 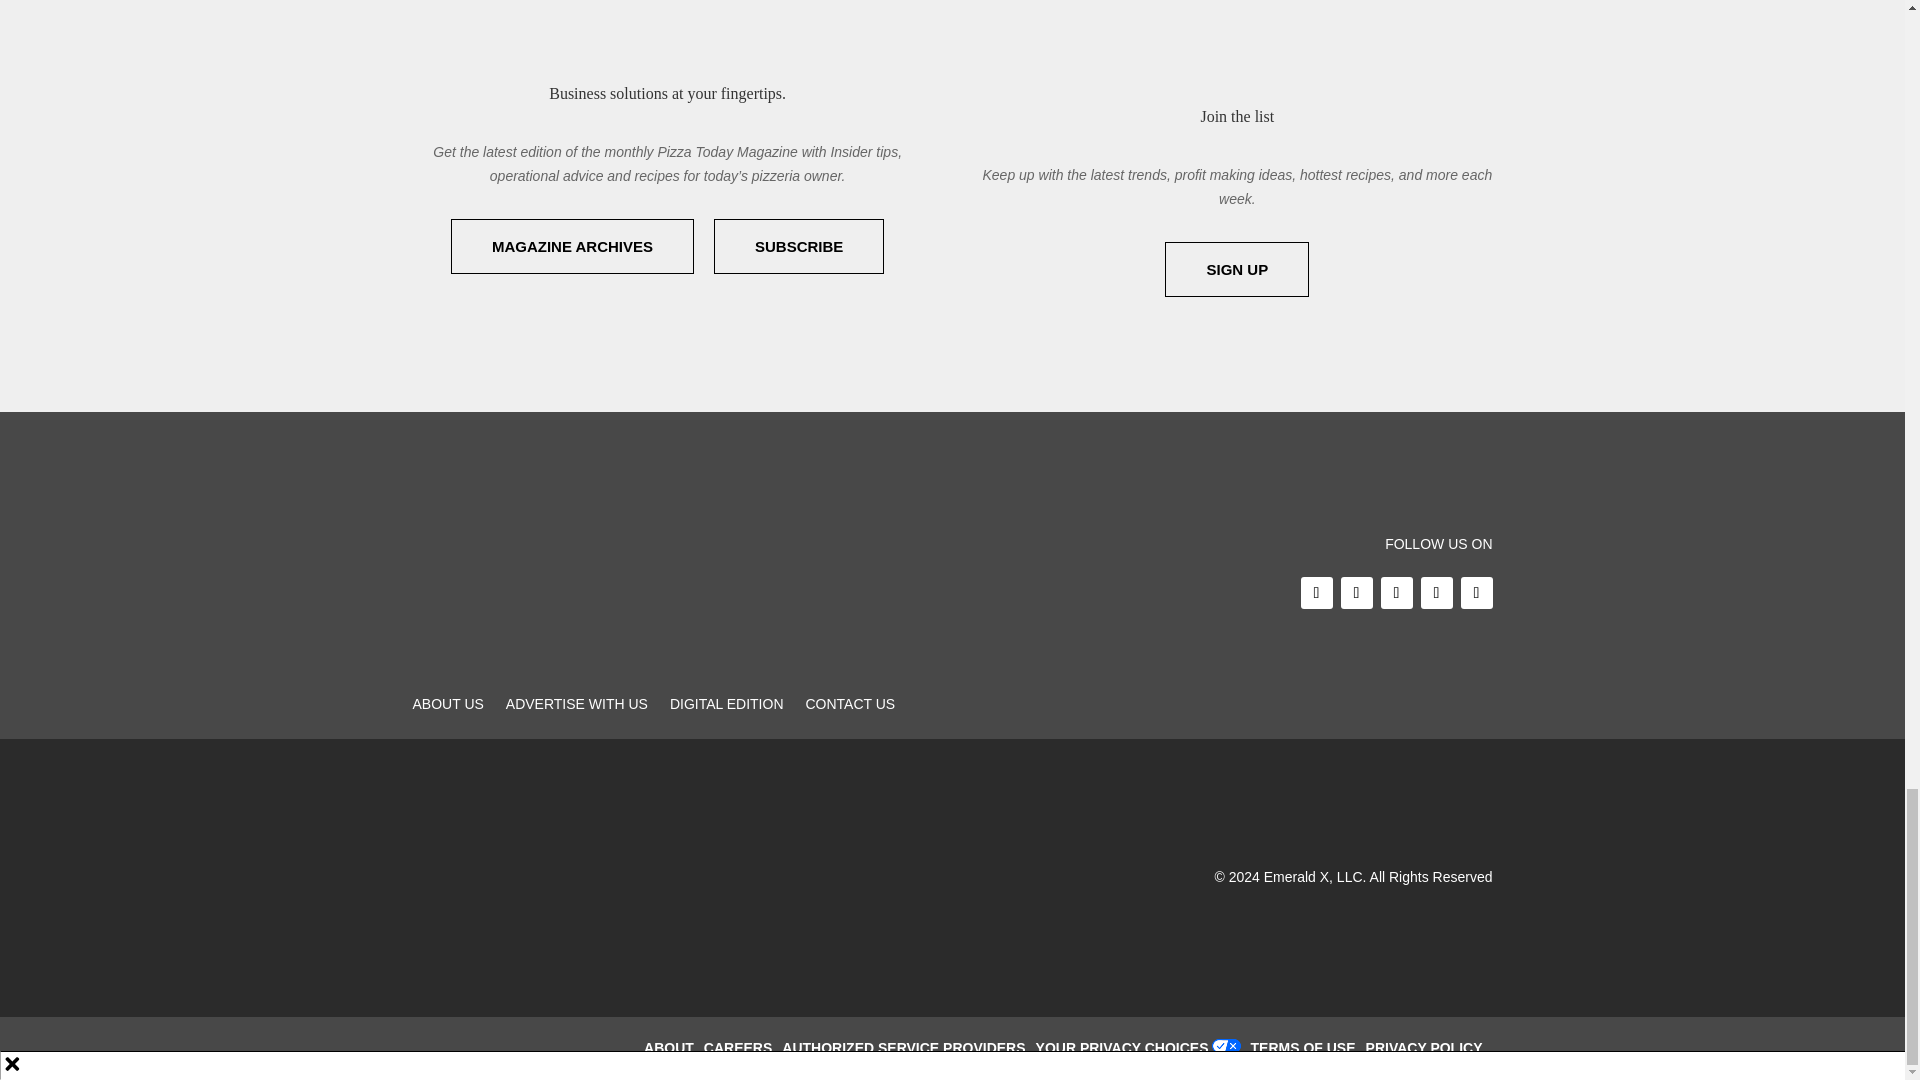 I want to click on Follow on X, so click(x=1356, y=592).